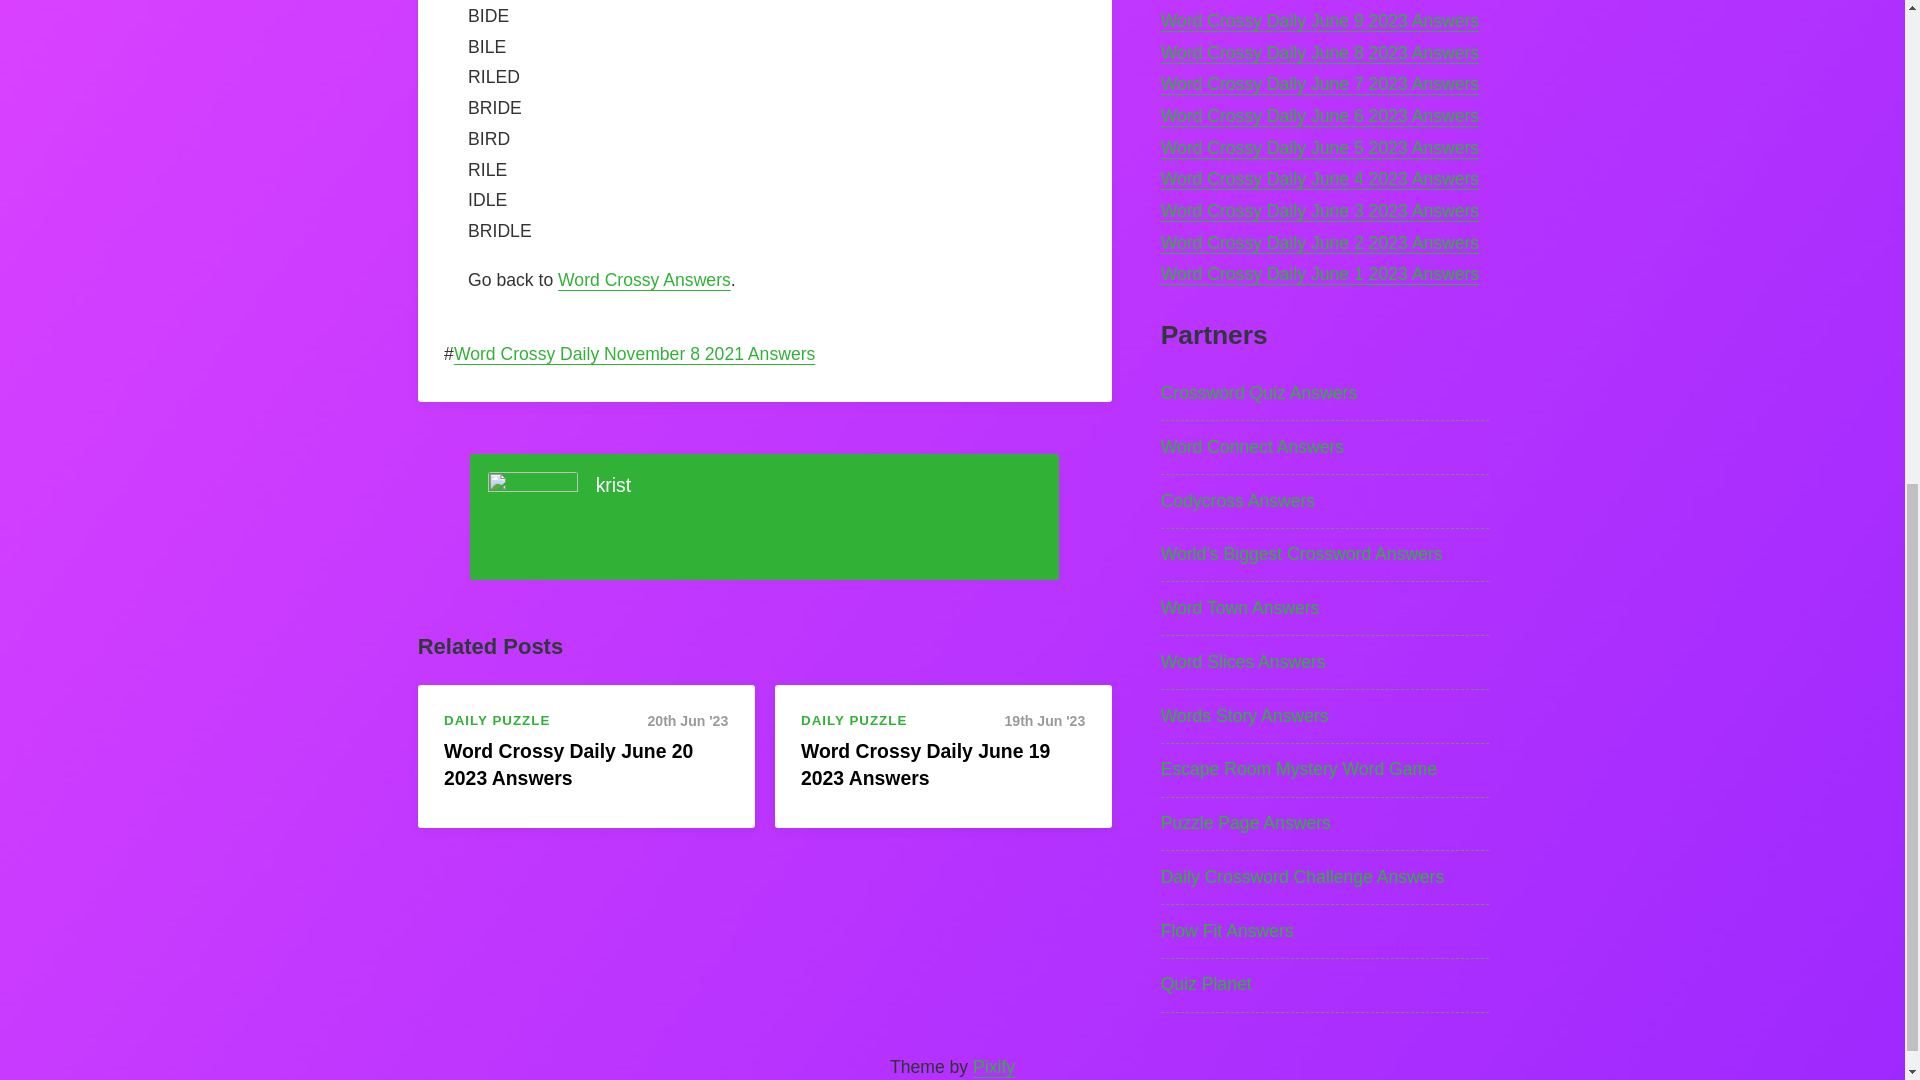 The height and width of the screenshot is (1080, 1920). What do you see at coordinates (1325, 717) in the screenshot?
I see `Words Story Answers` at bounding box center [1325, 717].